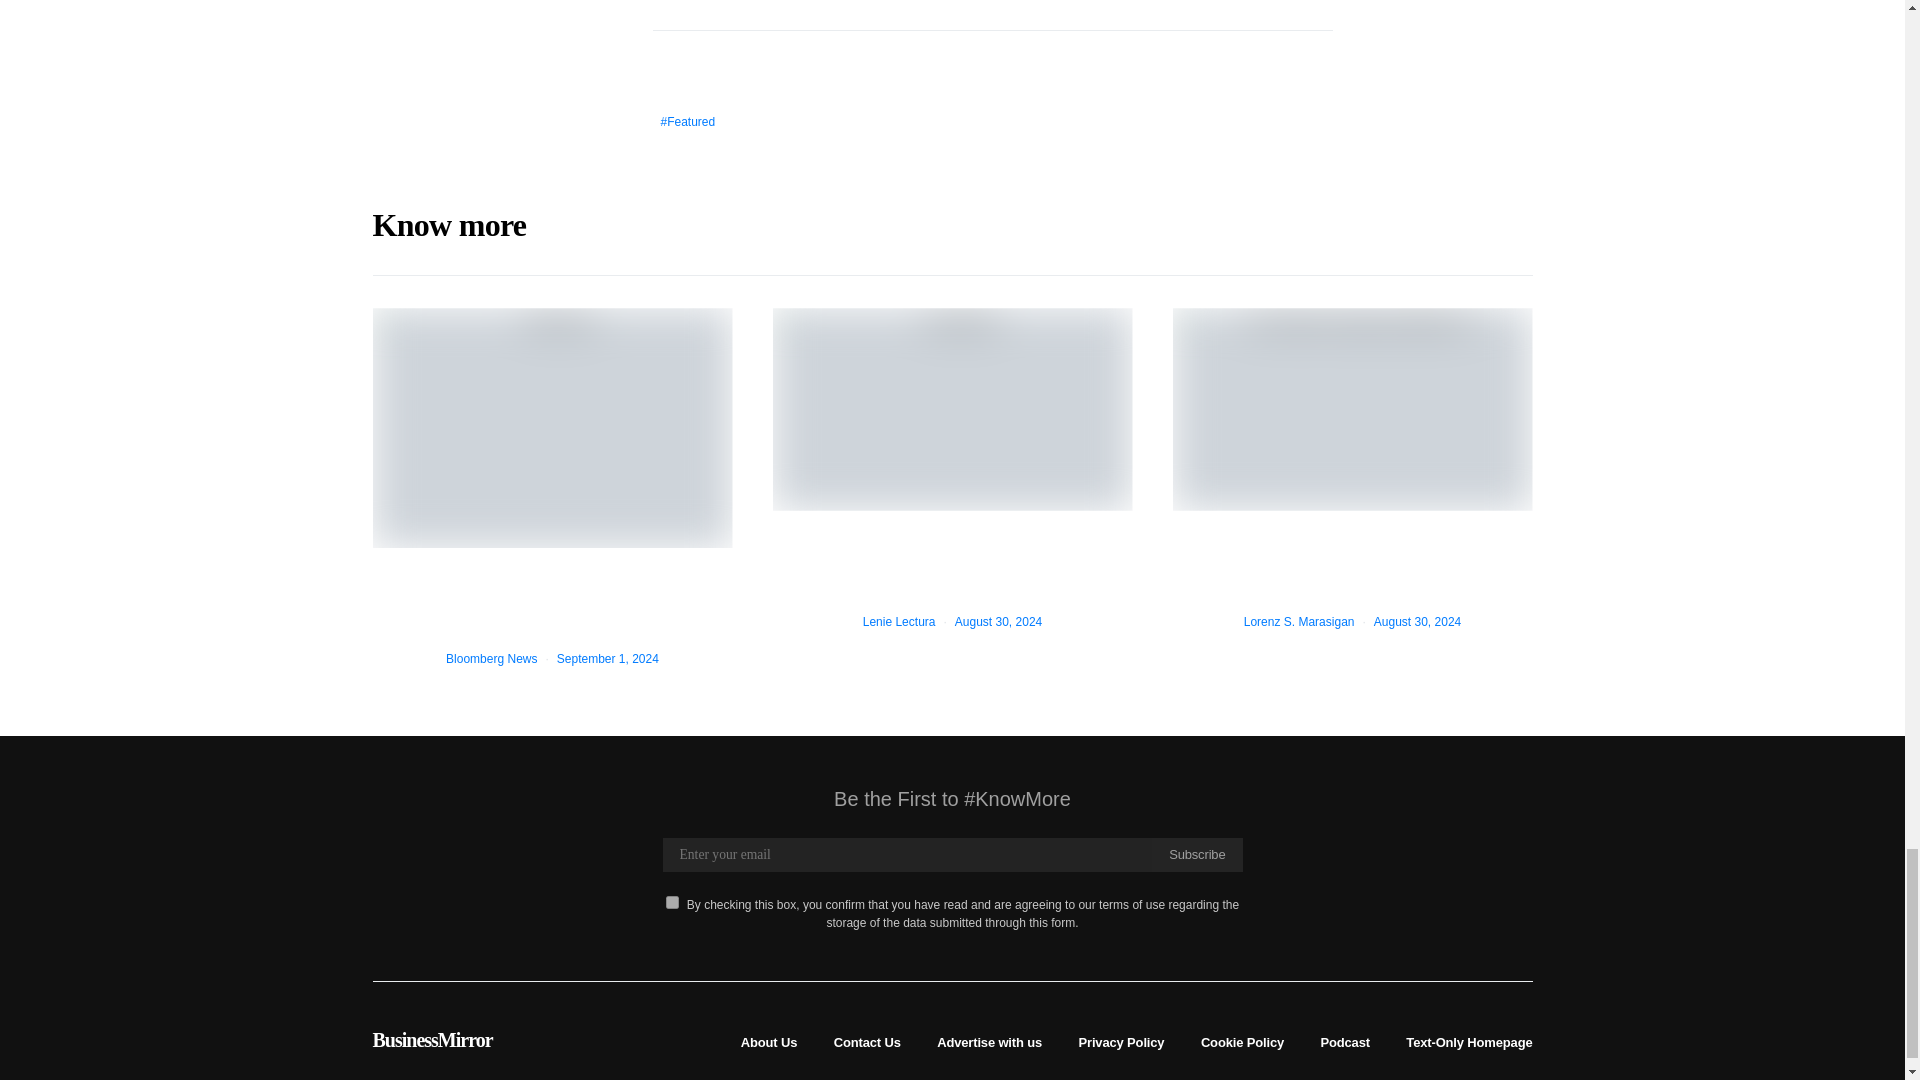  I want to click on View all posts by Lenie Lectura, so click(899, 621).